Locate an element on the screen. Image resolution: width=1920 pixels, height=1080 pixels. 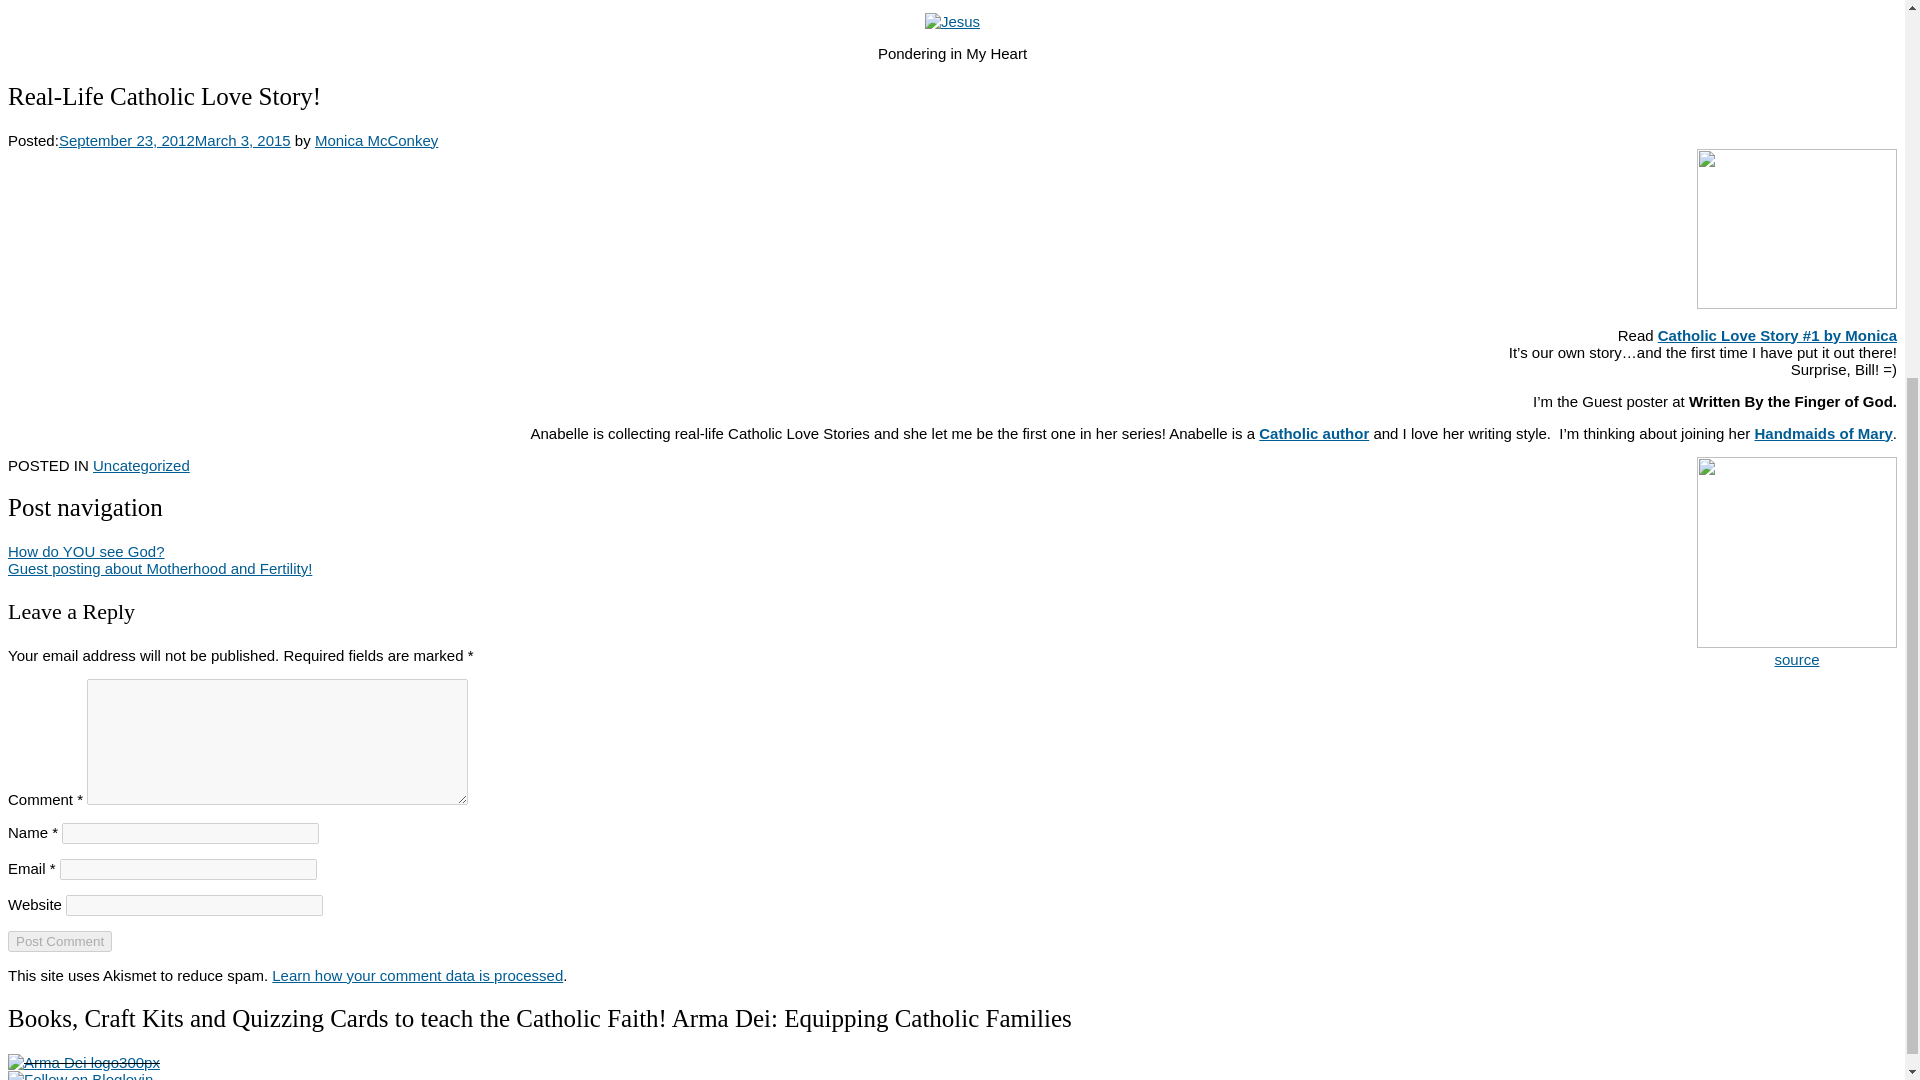
Catholic author is located at coordinates (1314, 433).